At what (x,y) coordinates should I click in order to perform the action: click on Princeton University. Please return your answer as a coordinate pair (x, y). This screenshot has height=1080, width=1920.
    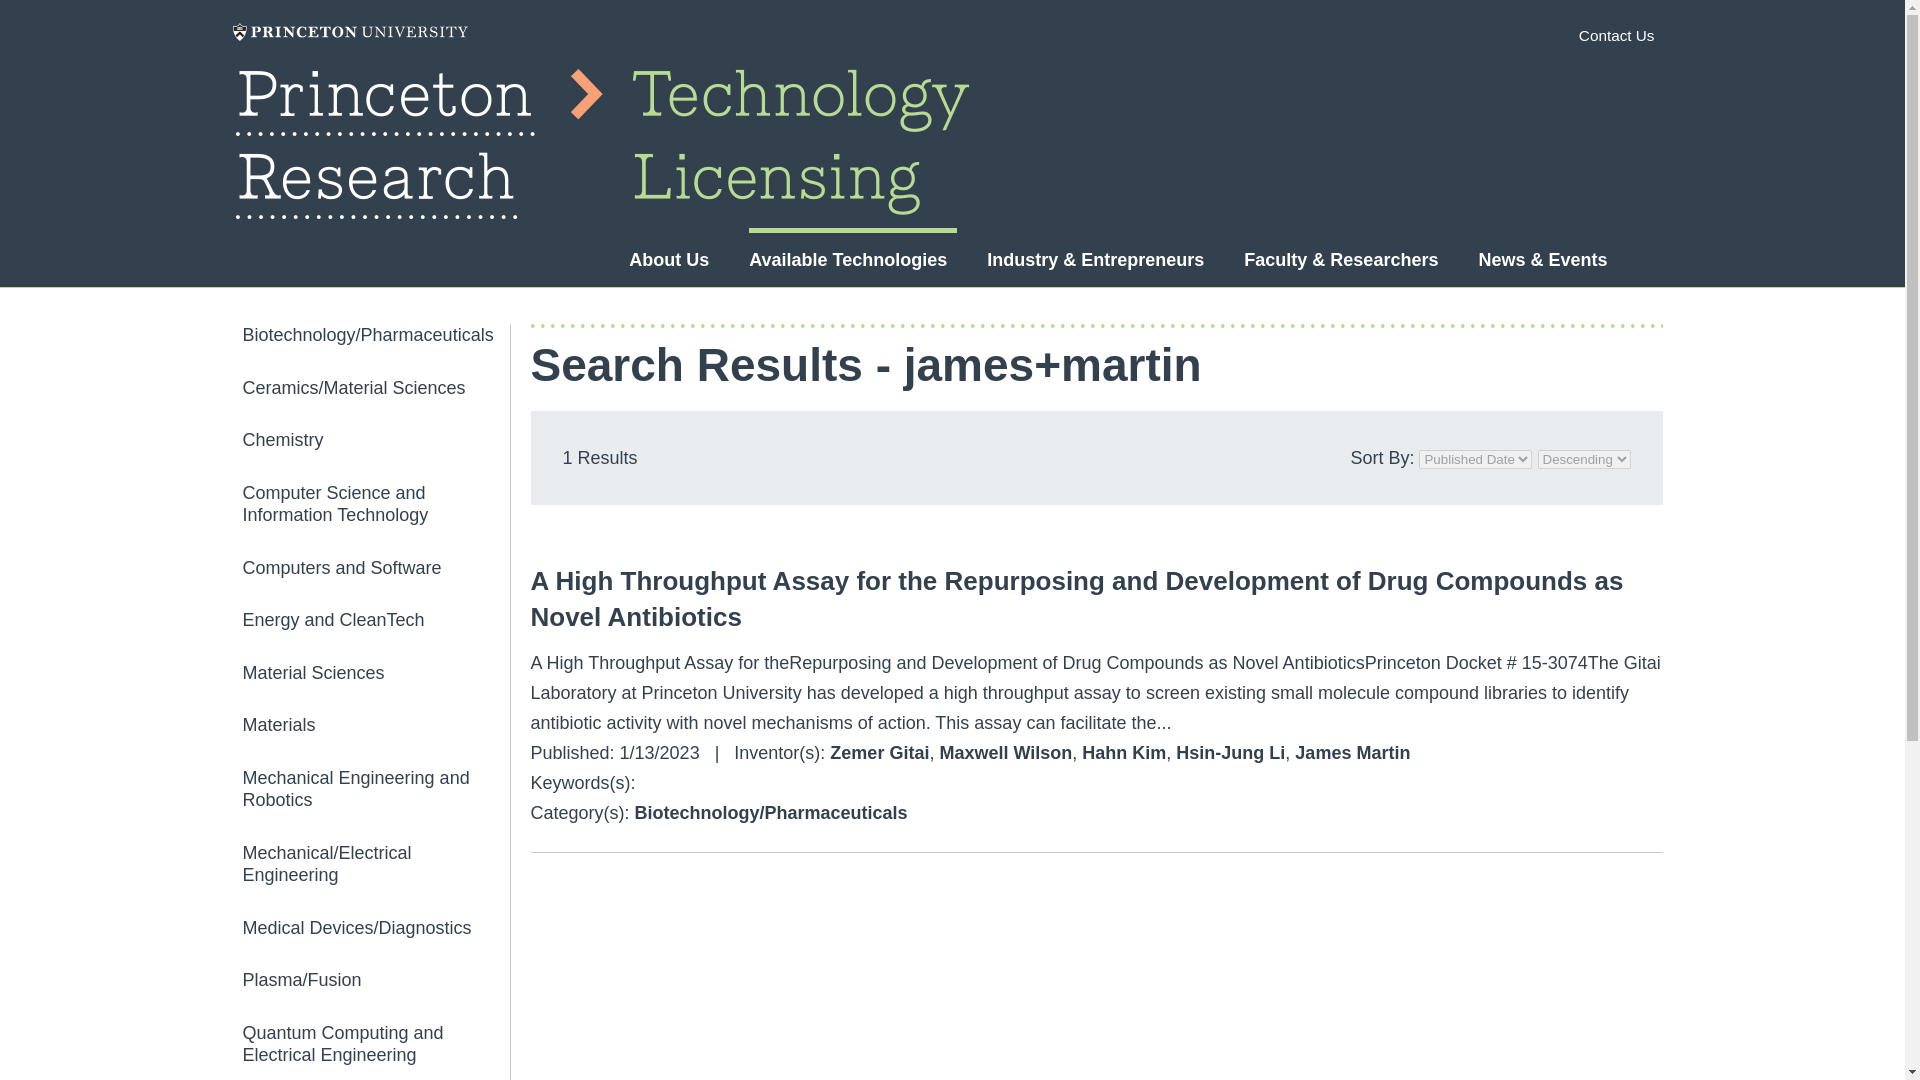
    Looking at the image, I should click on (349, 32).